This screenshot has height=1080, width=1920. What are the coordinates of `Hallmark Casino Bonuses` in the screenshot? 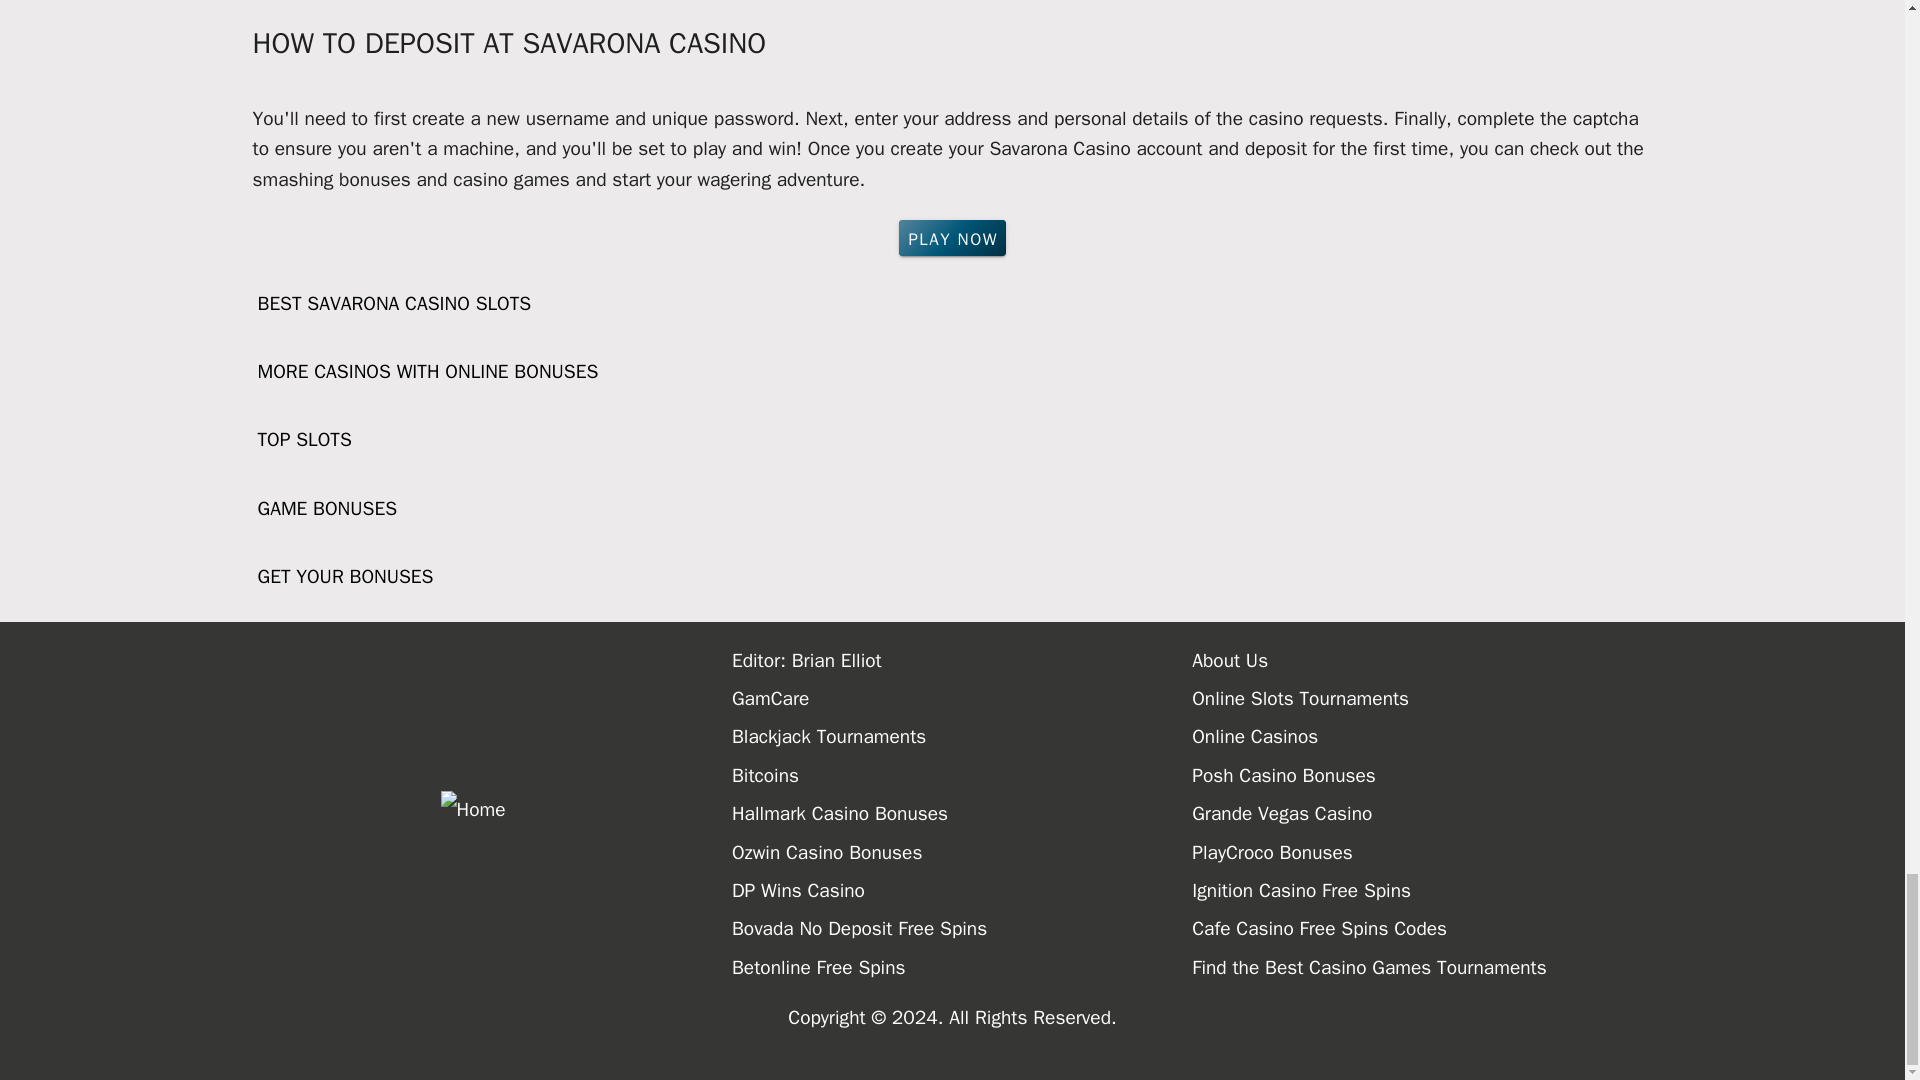 It's located at (962, 813).